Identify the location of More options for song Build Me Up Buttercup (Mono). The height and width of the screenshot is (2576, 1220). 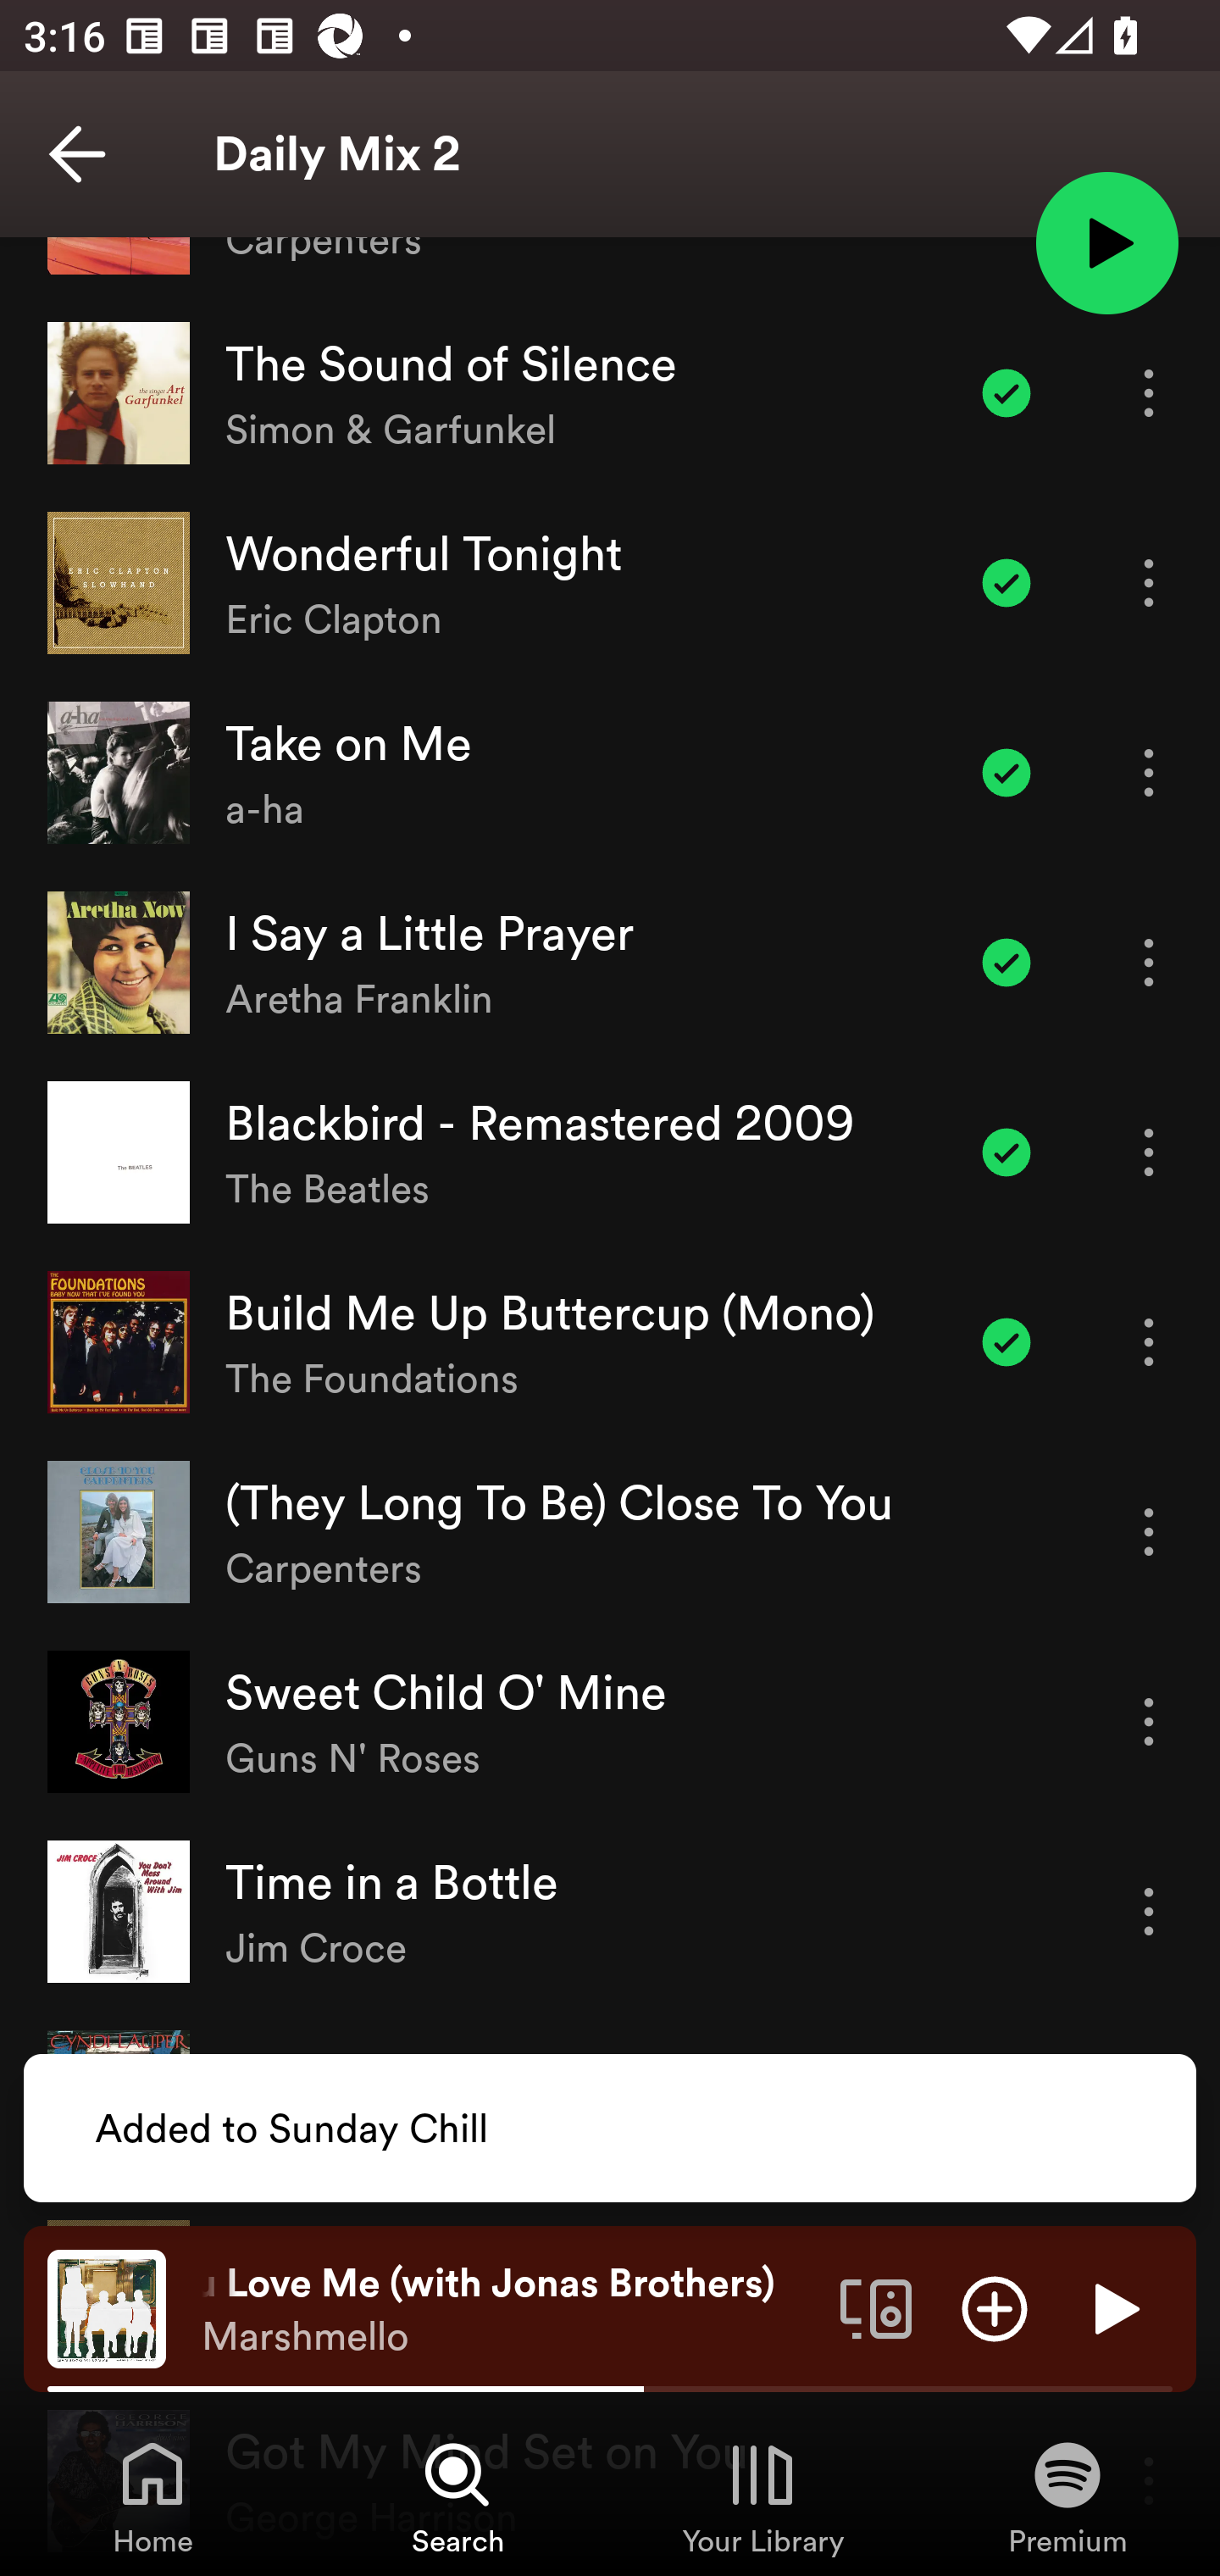
(1149, 1341).